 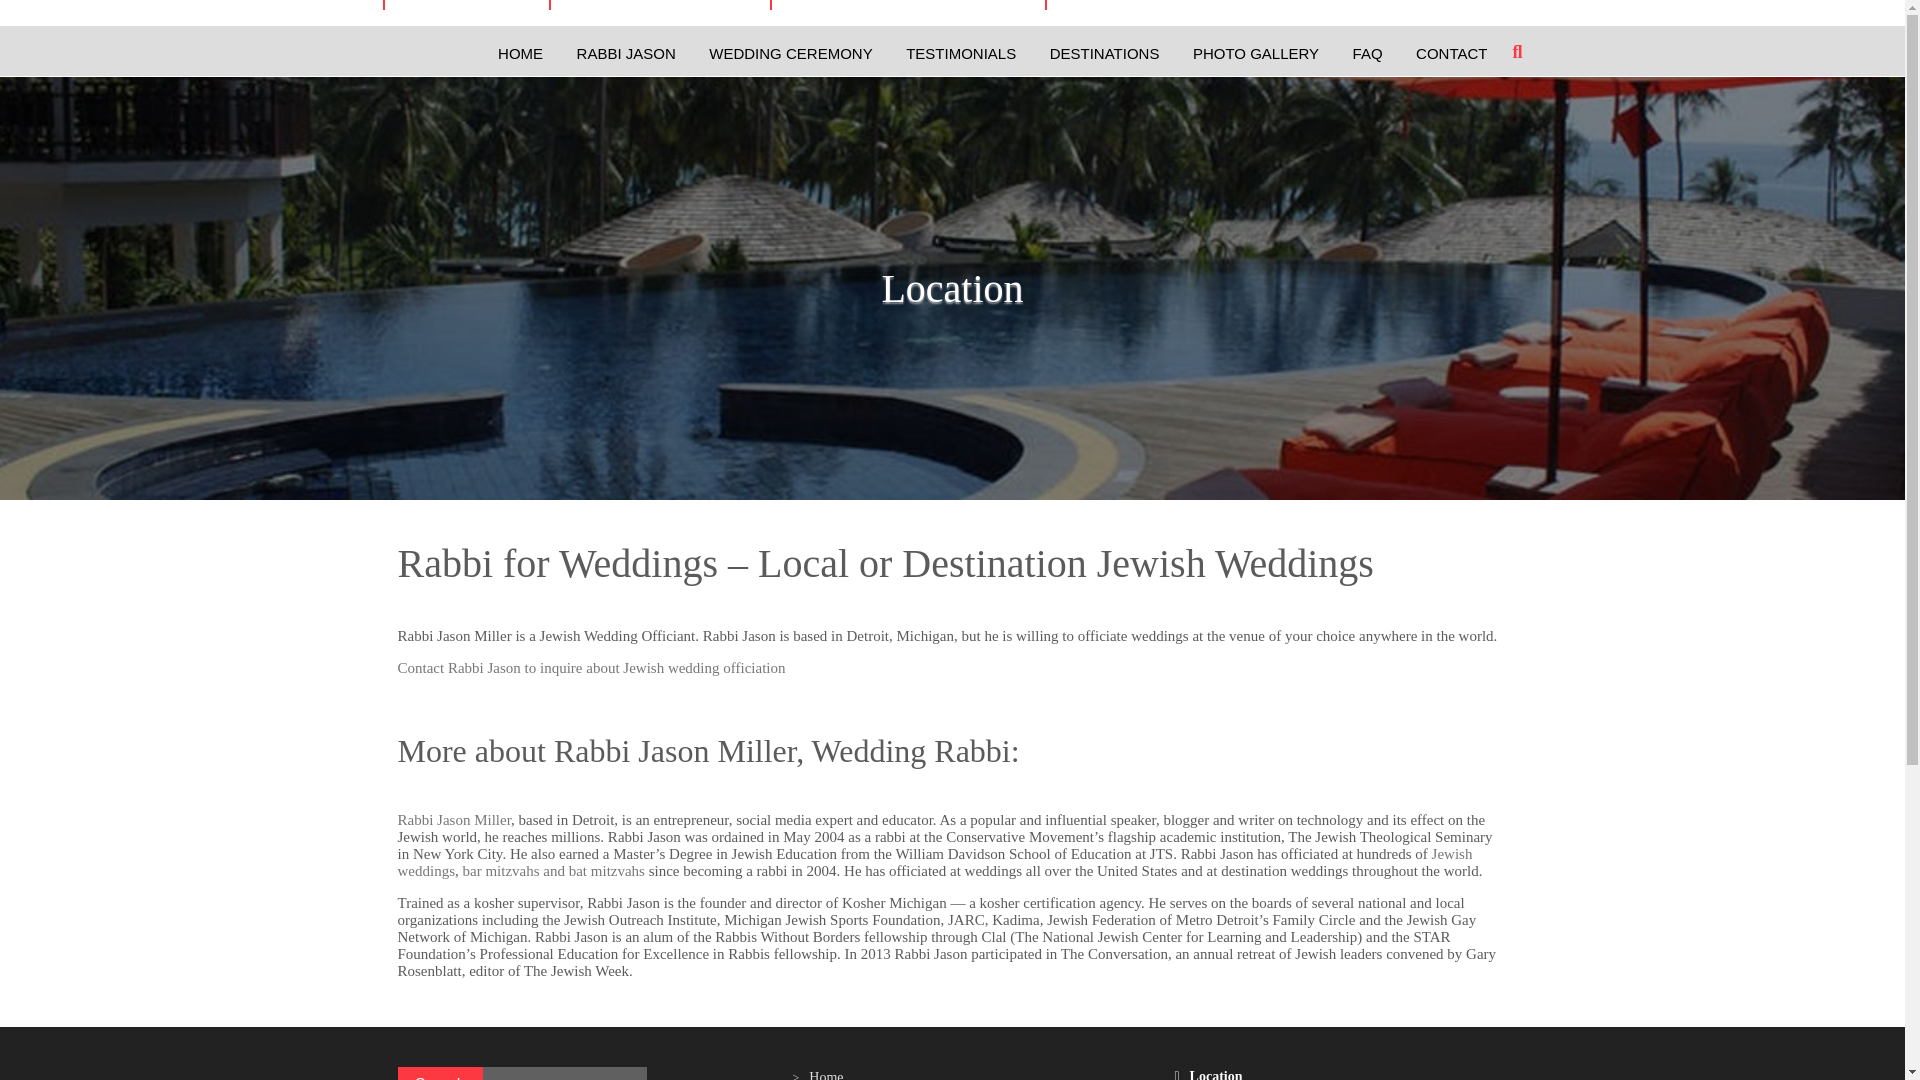 What do you see at coordinates (552, 870) in the screenshot?
I see `bar mitzvahs and bat mitzvahs` at bounding box center [552, 870].